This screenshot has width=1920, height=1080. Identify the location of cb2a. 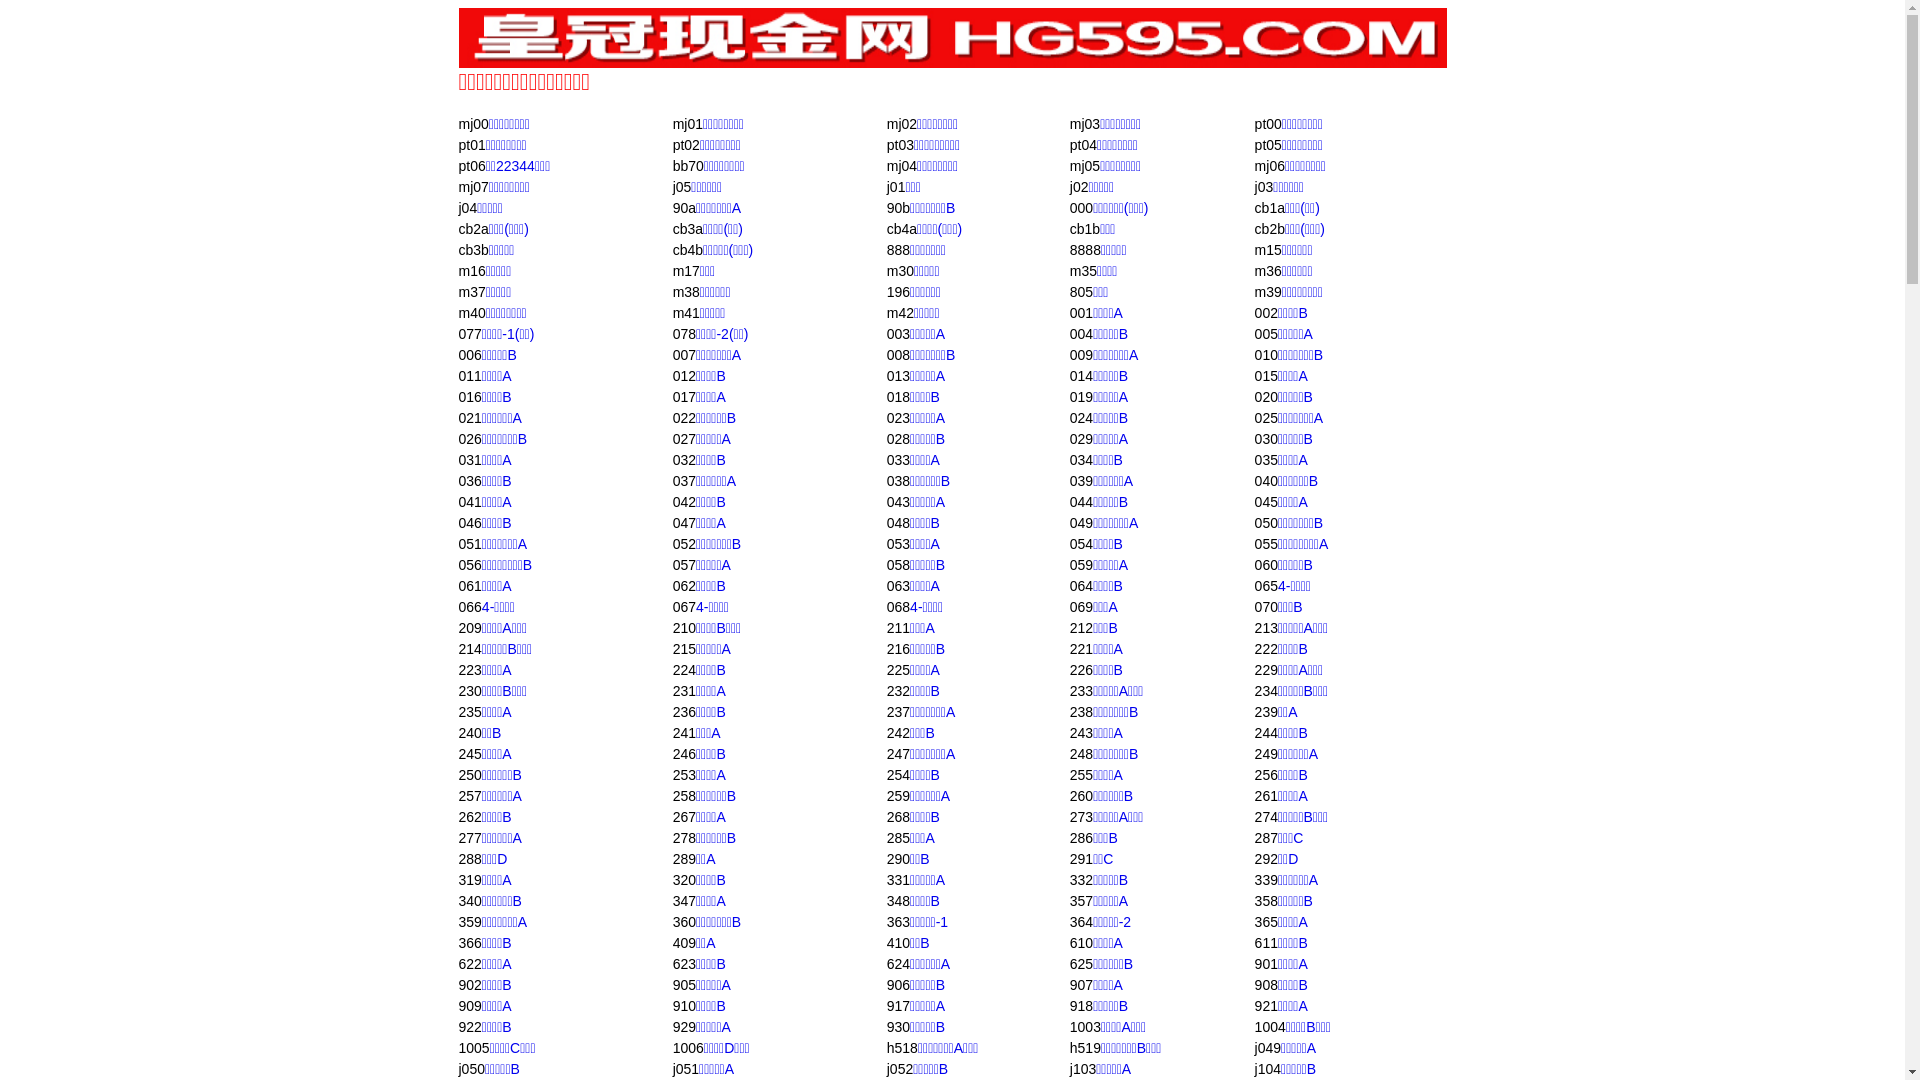
(473, 229).